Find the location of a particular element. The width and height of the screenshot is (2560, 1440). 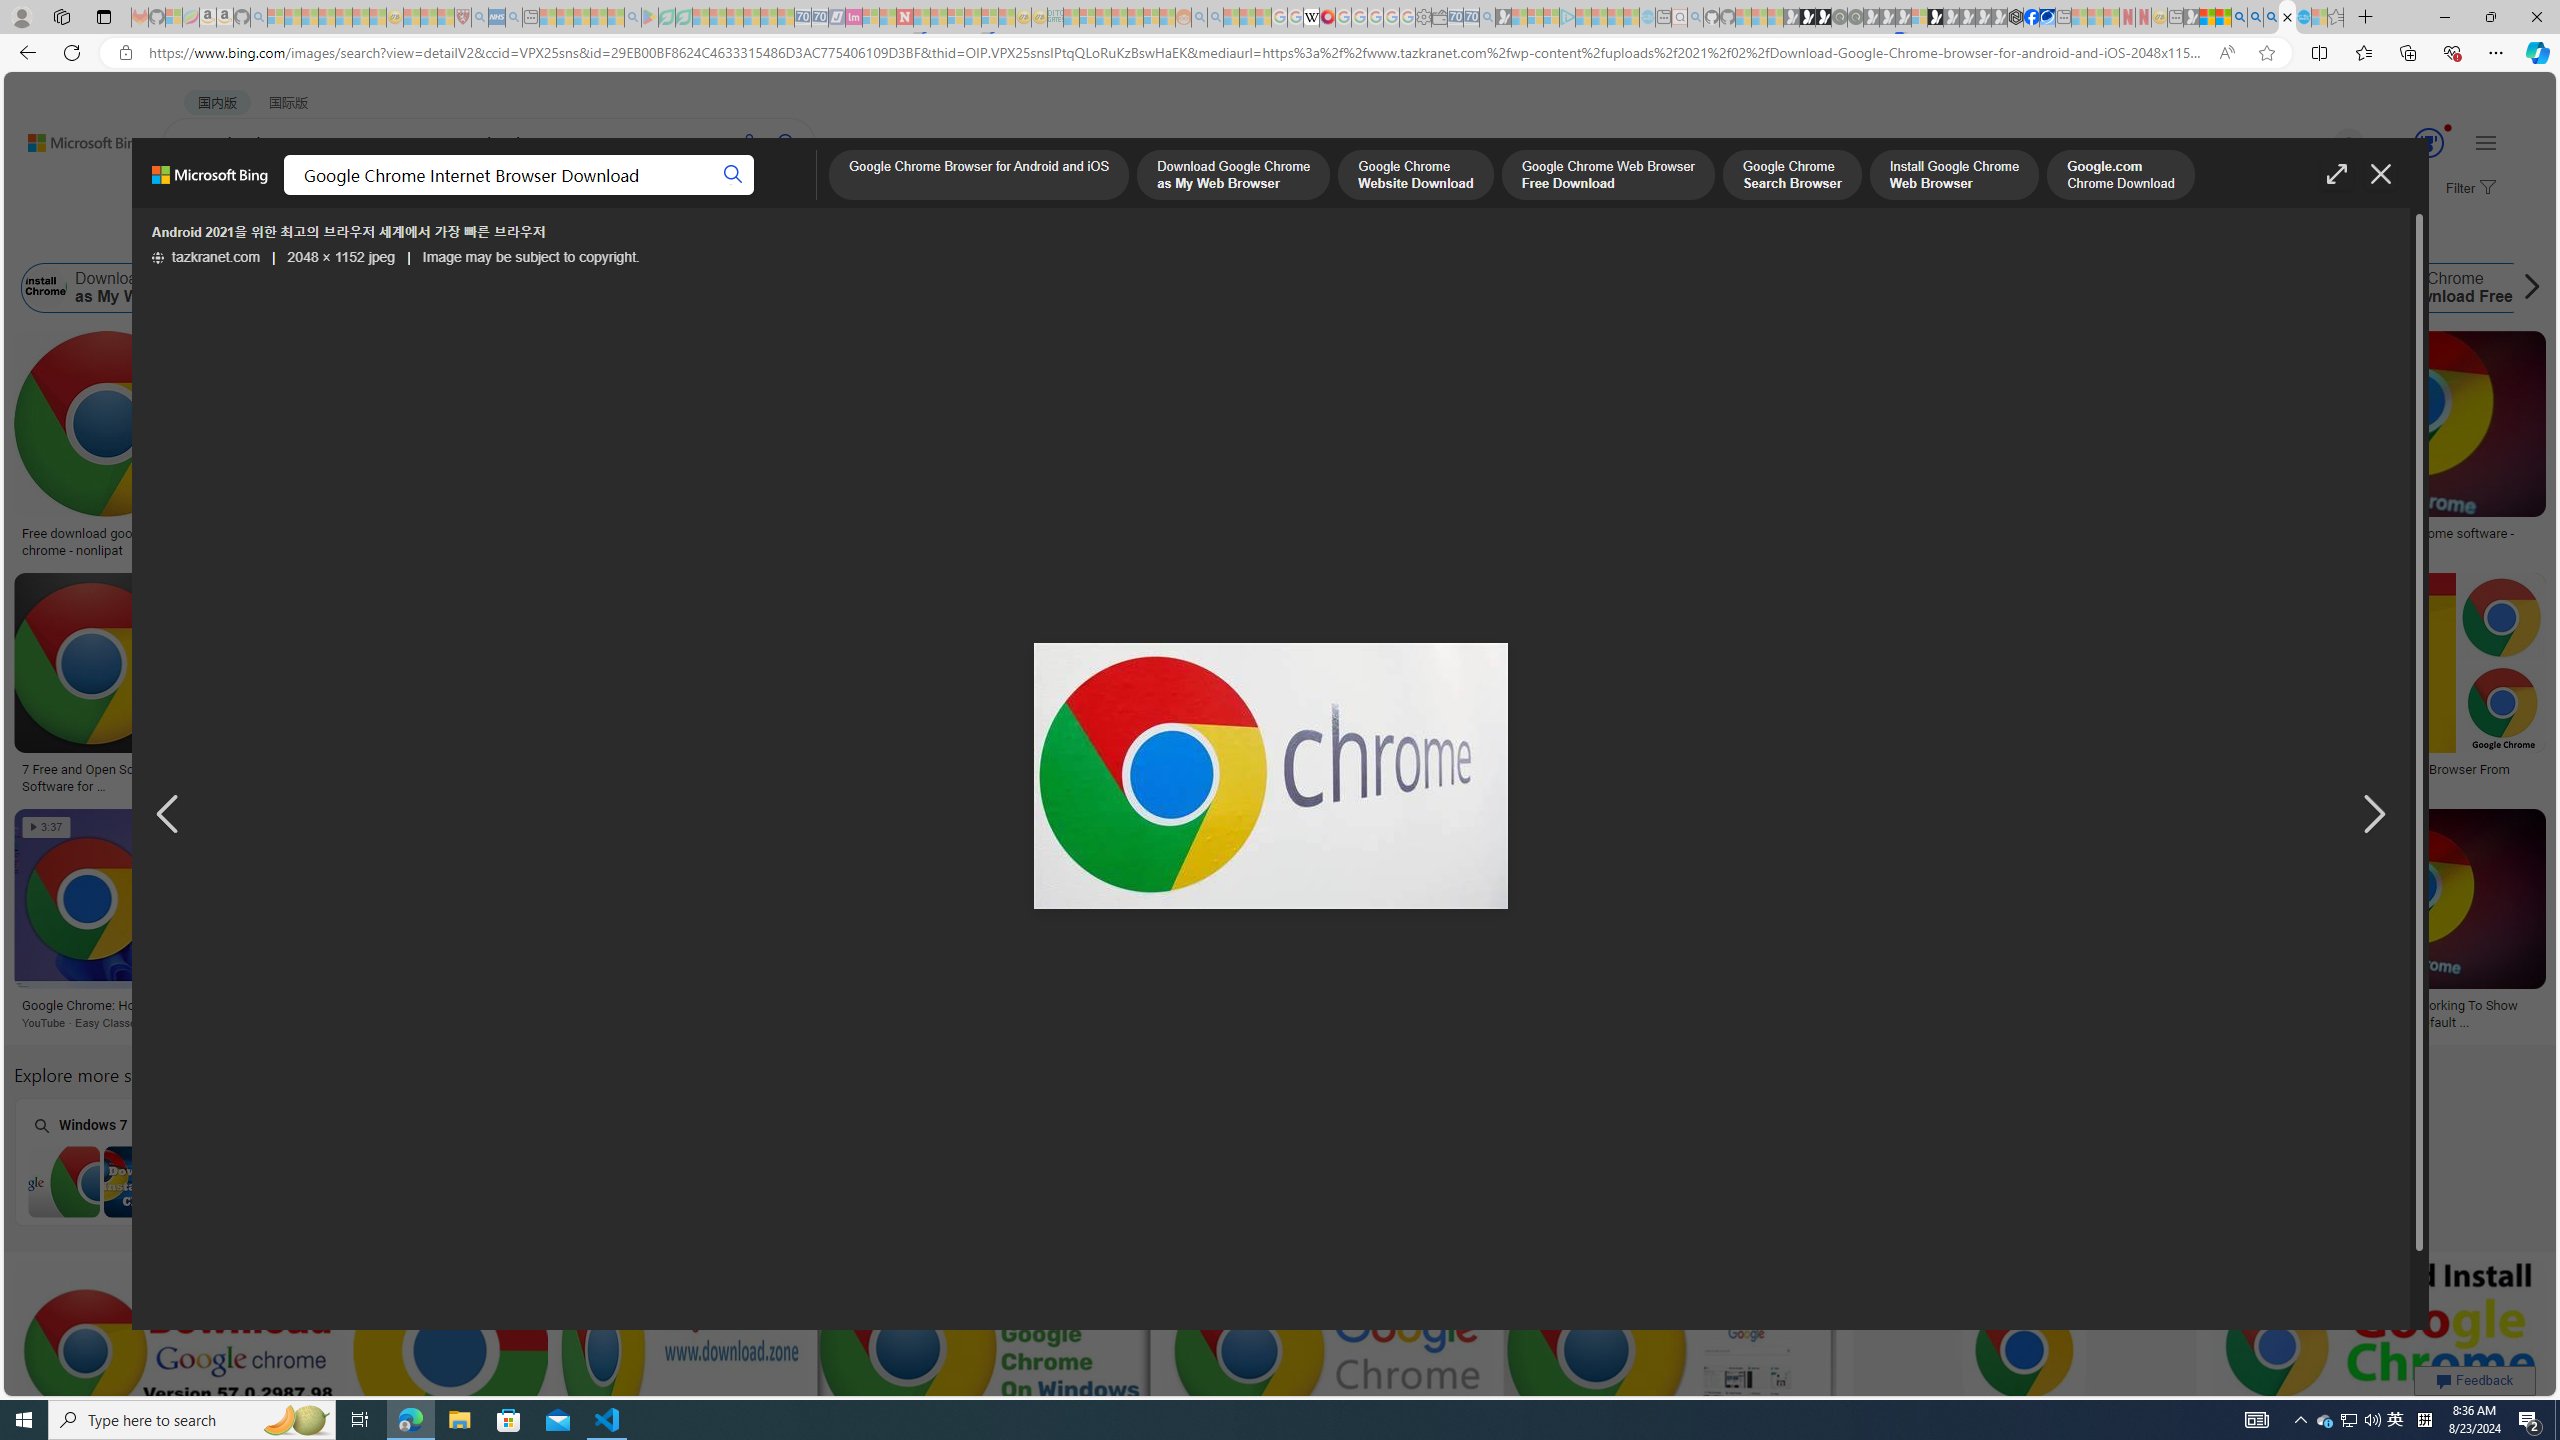

Google Chrome Review | Top Ten Reviews is located at coordinates (1940, 770).